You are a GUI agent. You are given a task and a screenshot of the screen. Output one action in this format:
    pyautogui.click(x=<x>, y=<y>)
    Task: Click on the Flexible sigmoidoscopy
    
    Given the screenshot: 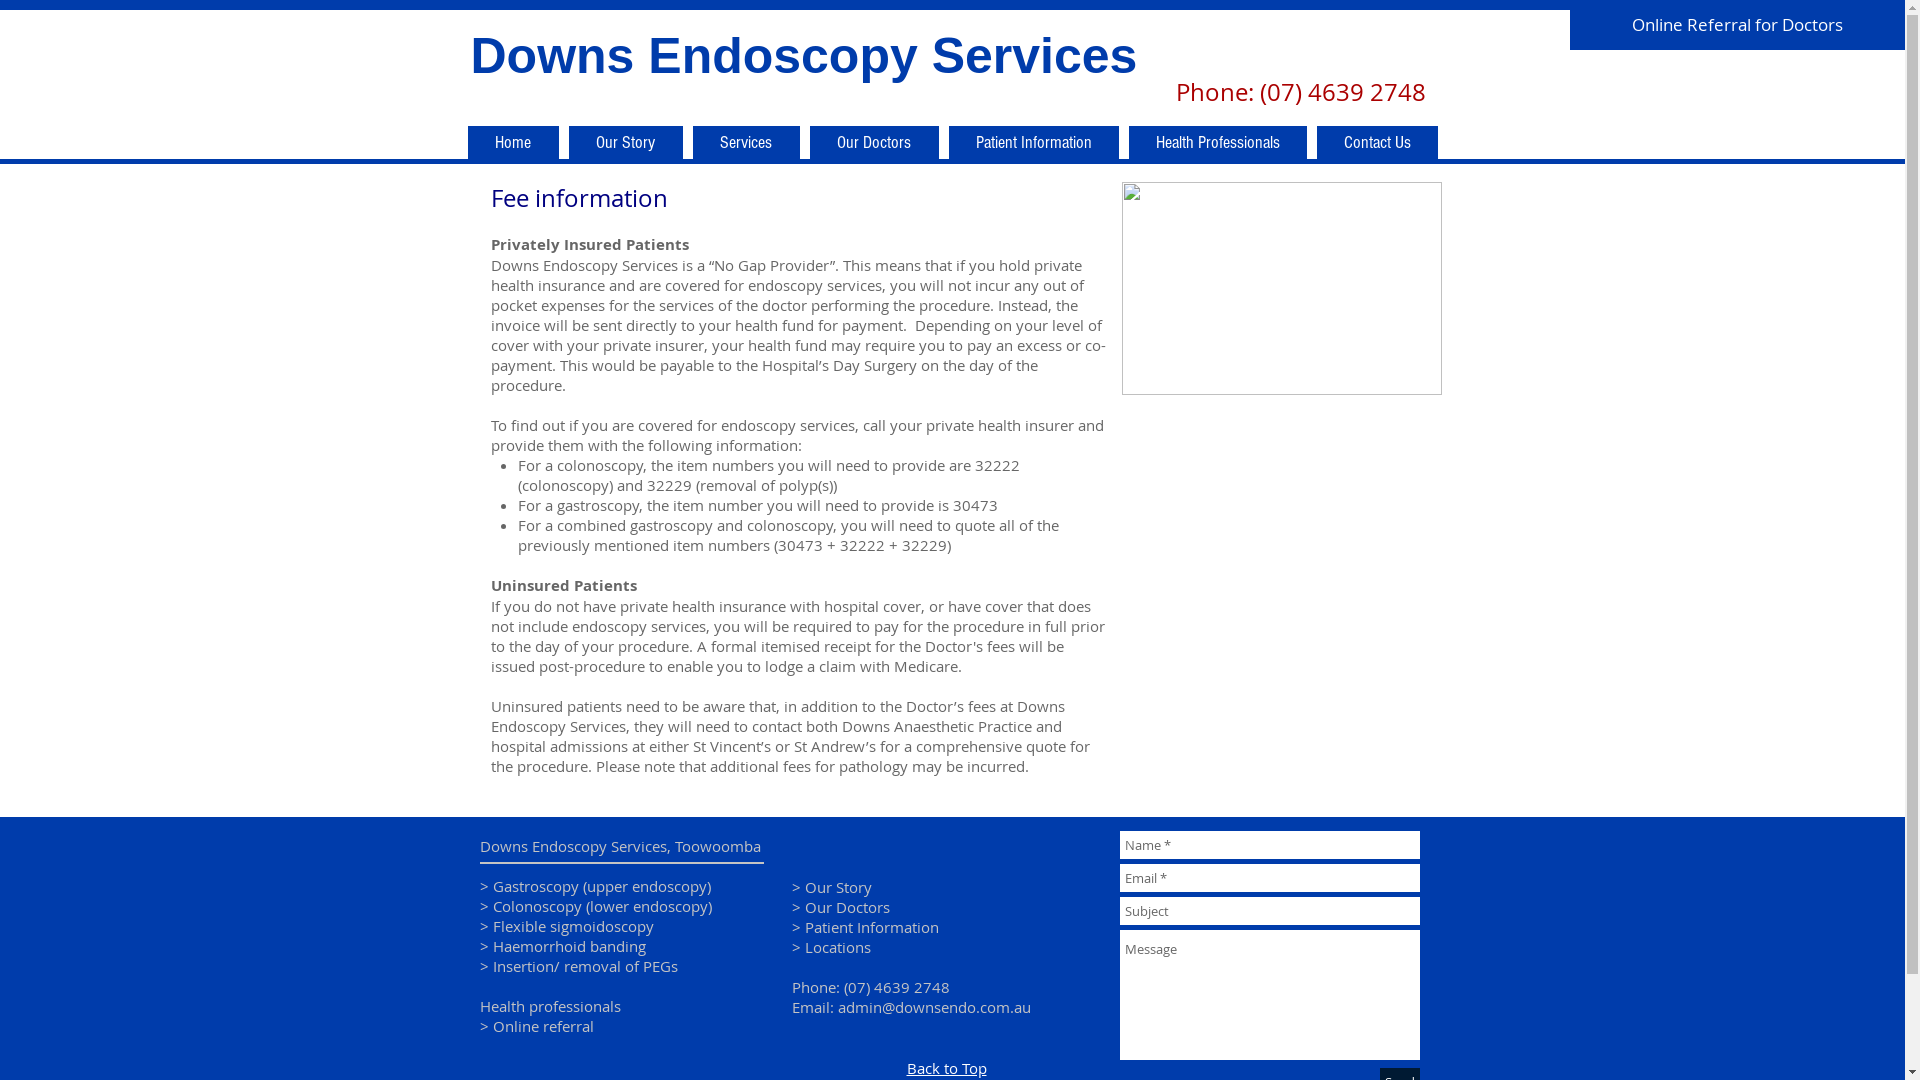 What is the action you would take?
    pyautogui.click(x=572, y=926)
    